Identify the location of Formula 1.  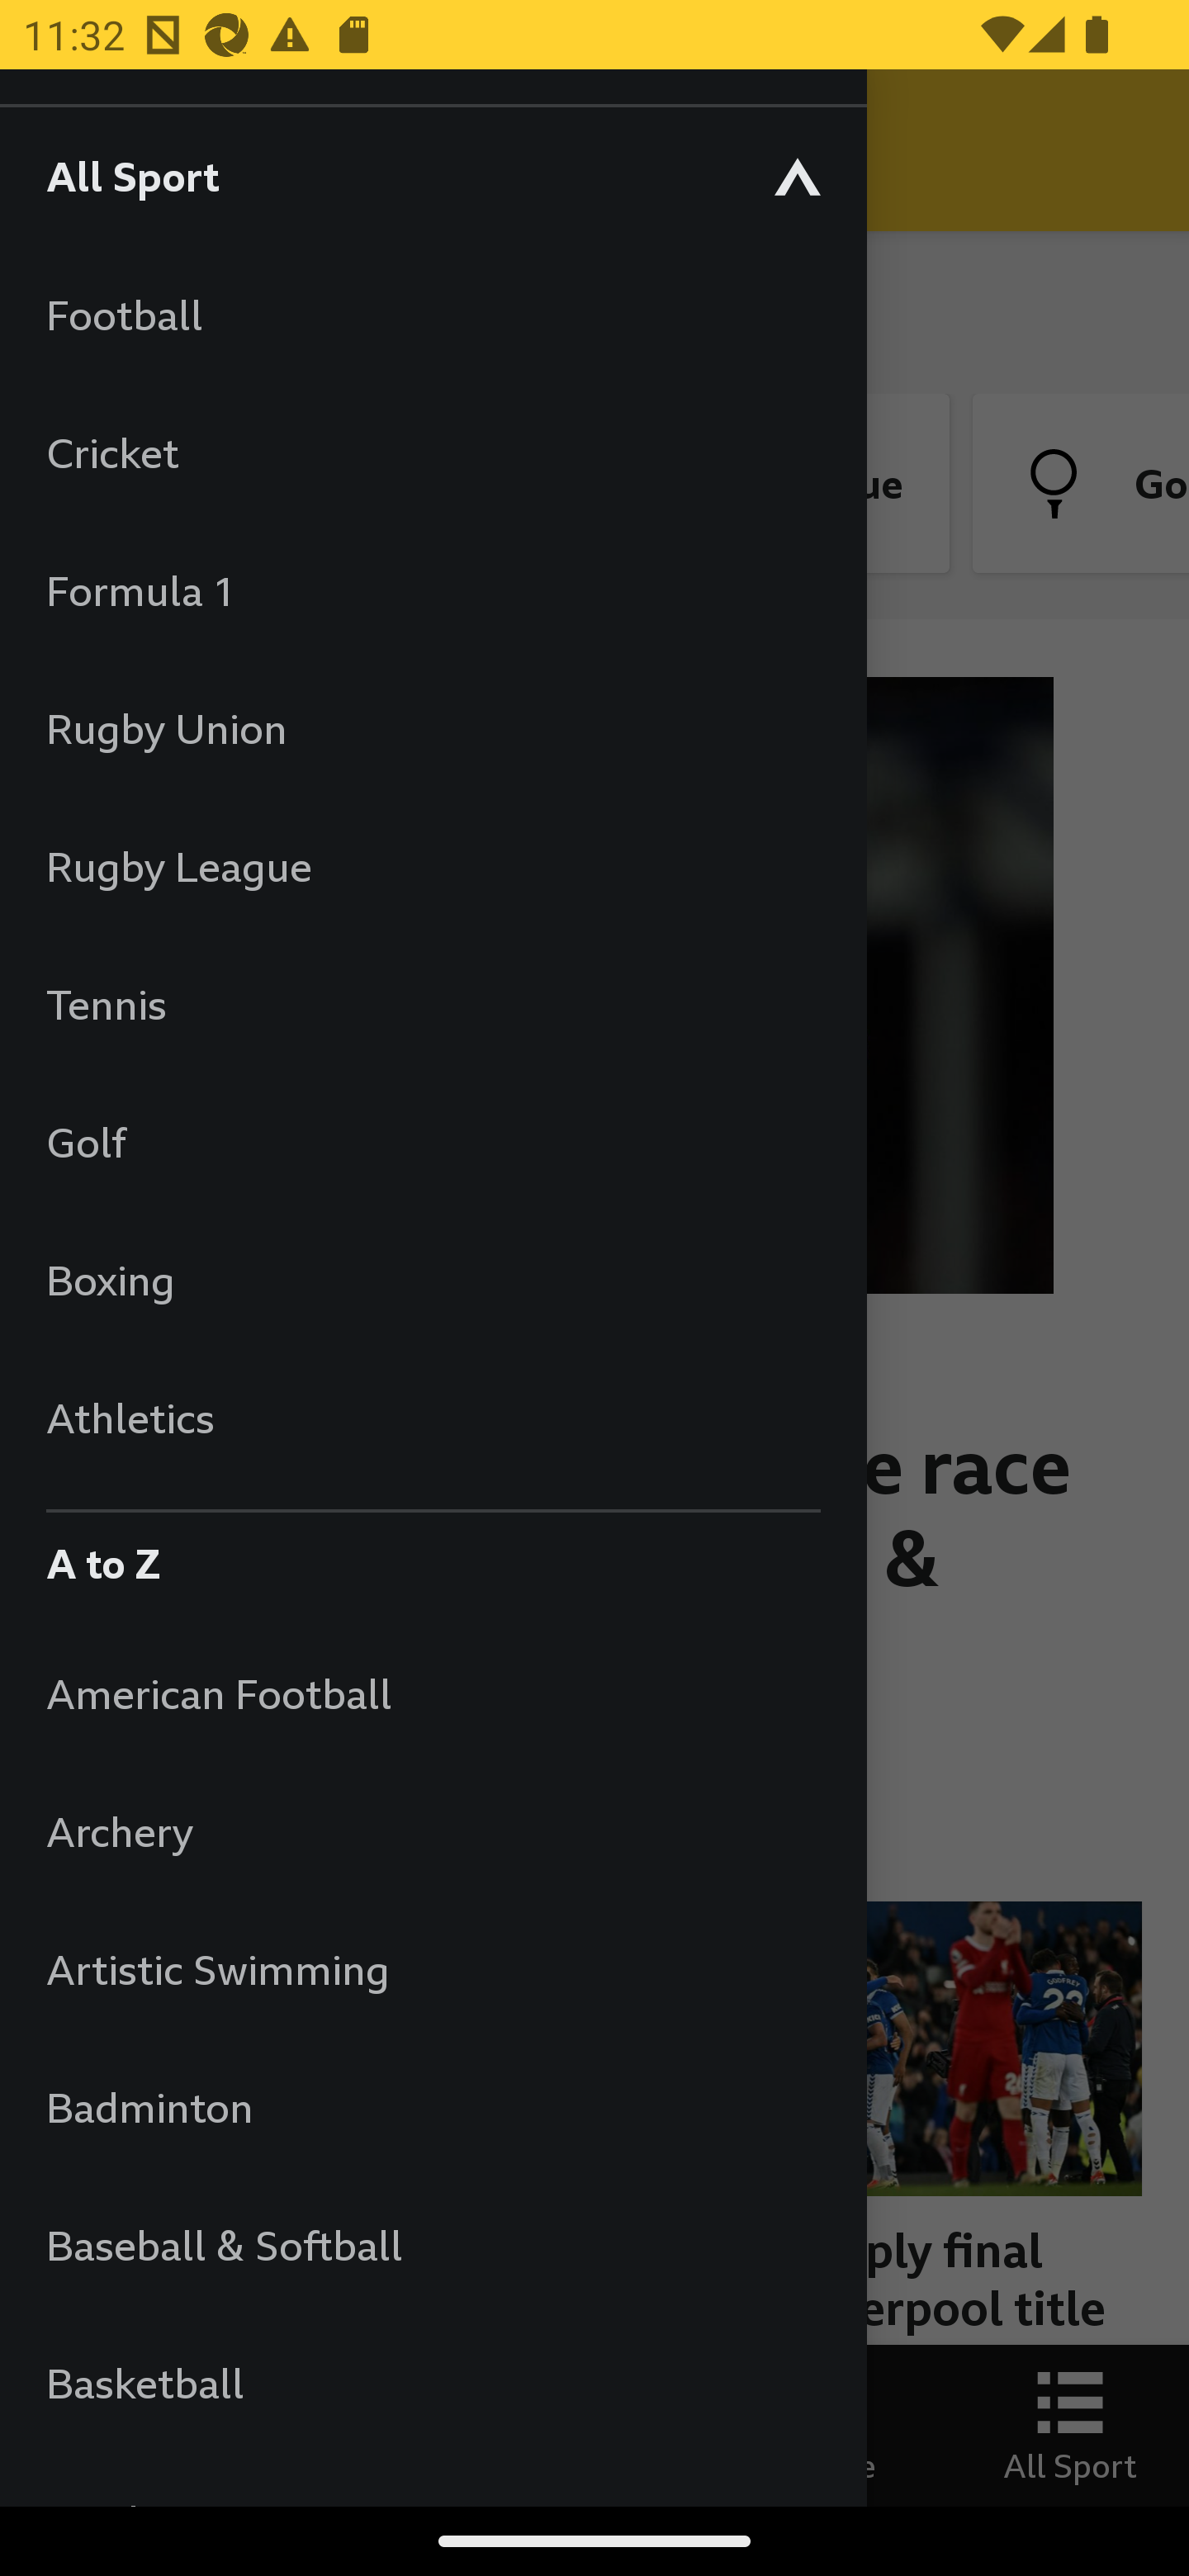
(433, 590).